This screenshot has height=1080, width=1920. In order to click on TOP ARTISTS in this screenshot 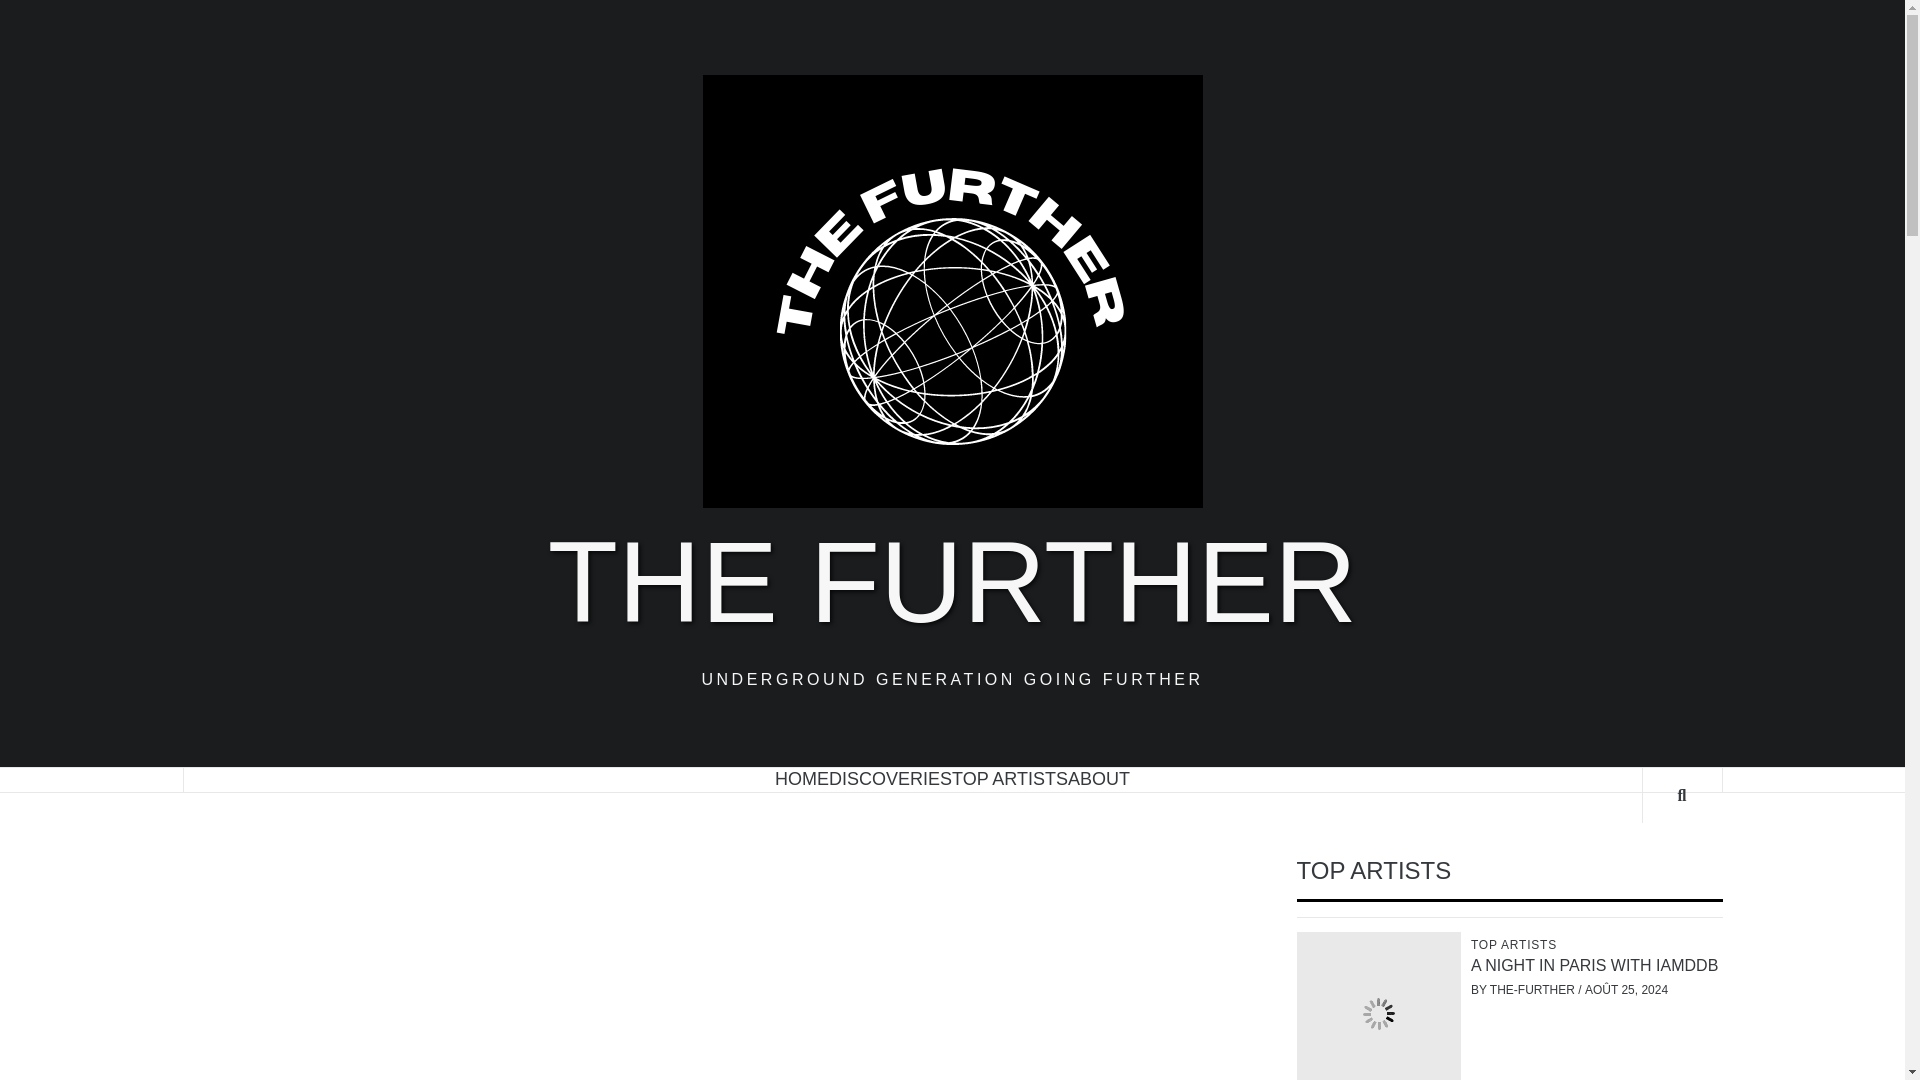, I will do `click(1516, 944)`.